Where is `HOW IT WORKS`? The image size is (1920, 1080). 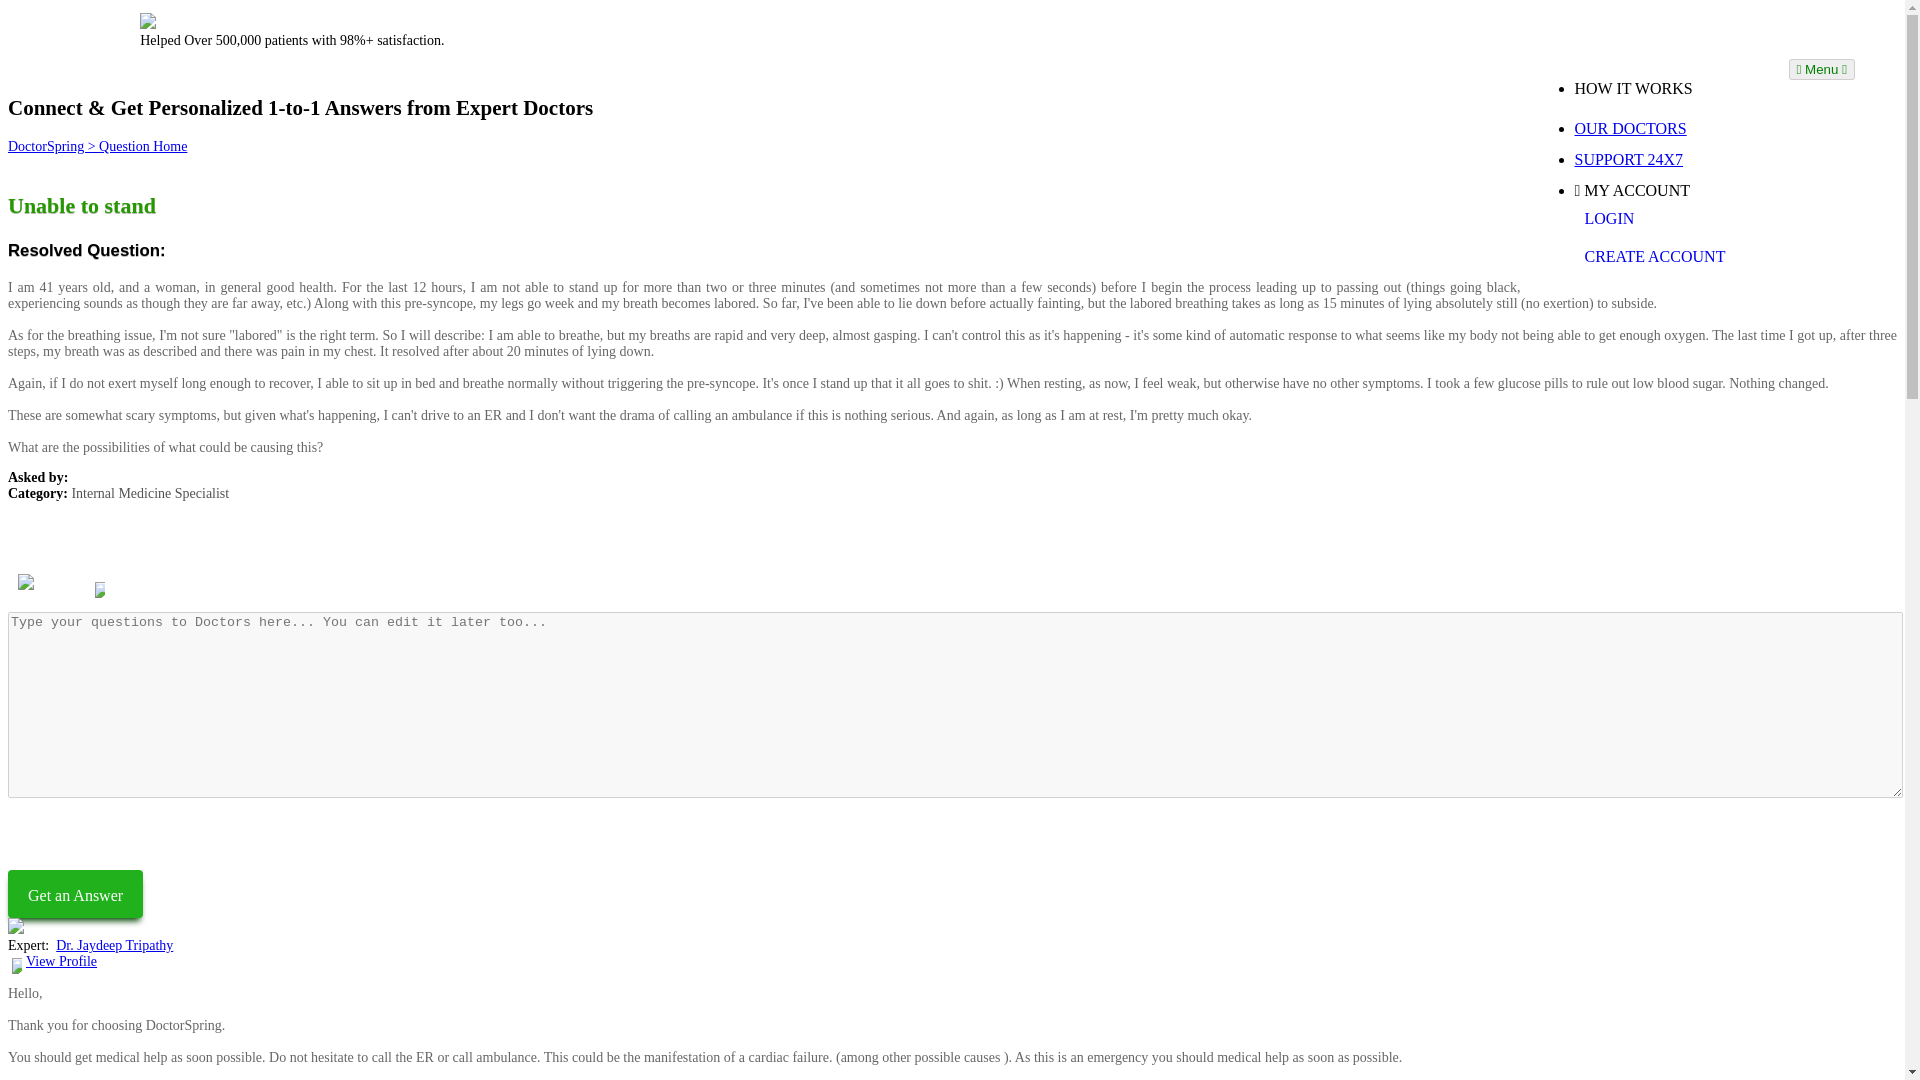
HOW IT WORKS is located at coordinates (1674, 88).